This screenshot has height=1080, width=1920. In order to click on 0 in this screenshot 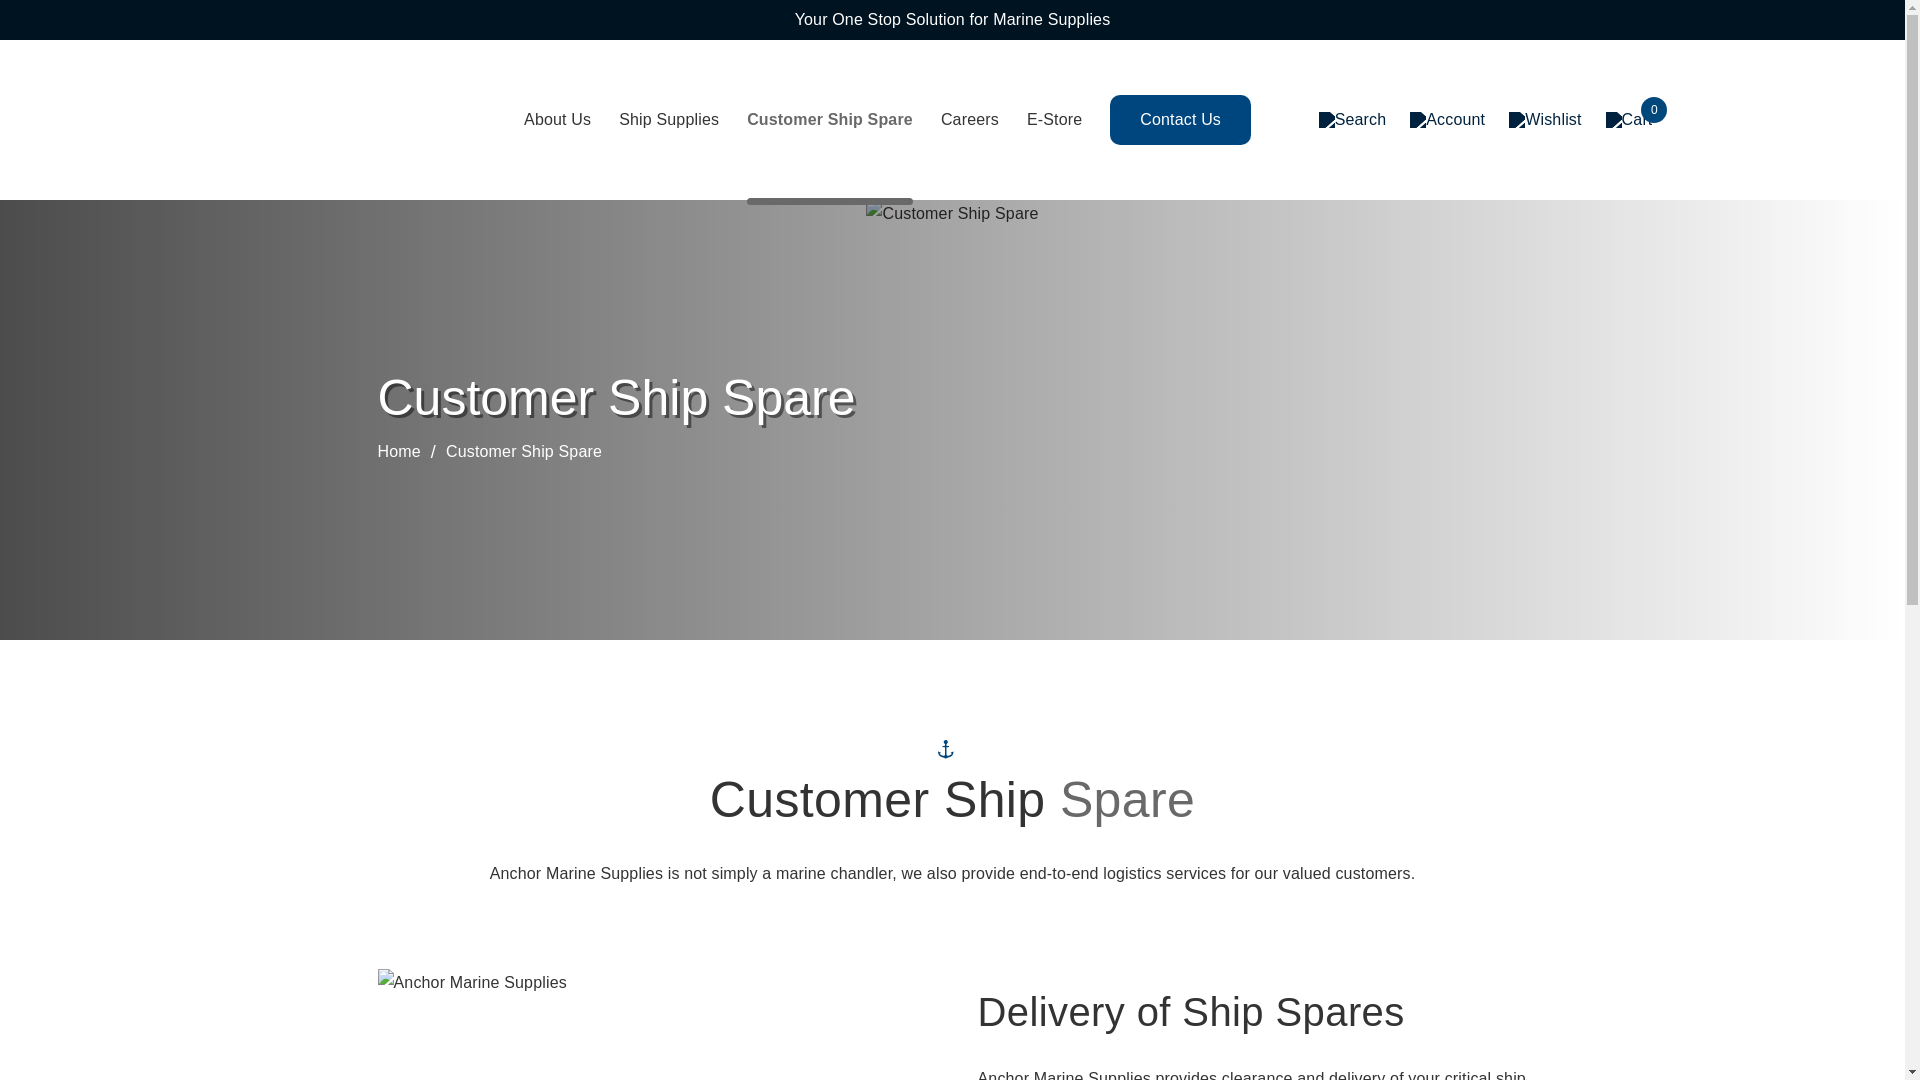, I will do `click(1629, 120)`.